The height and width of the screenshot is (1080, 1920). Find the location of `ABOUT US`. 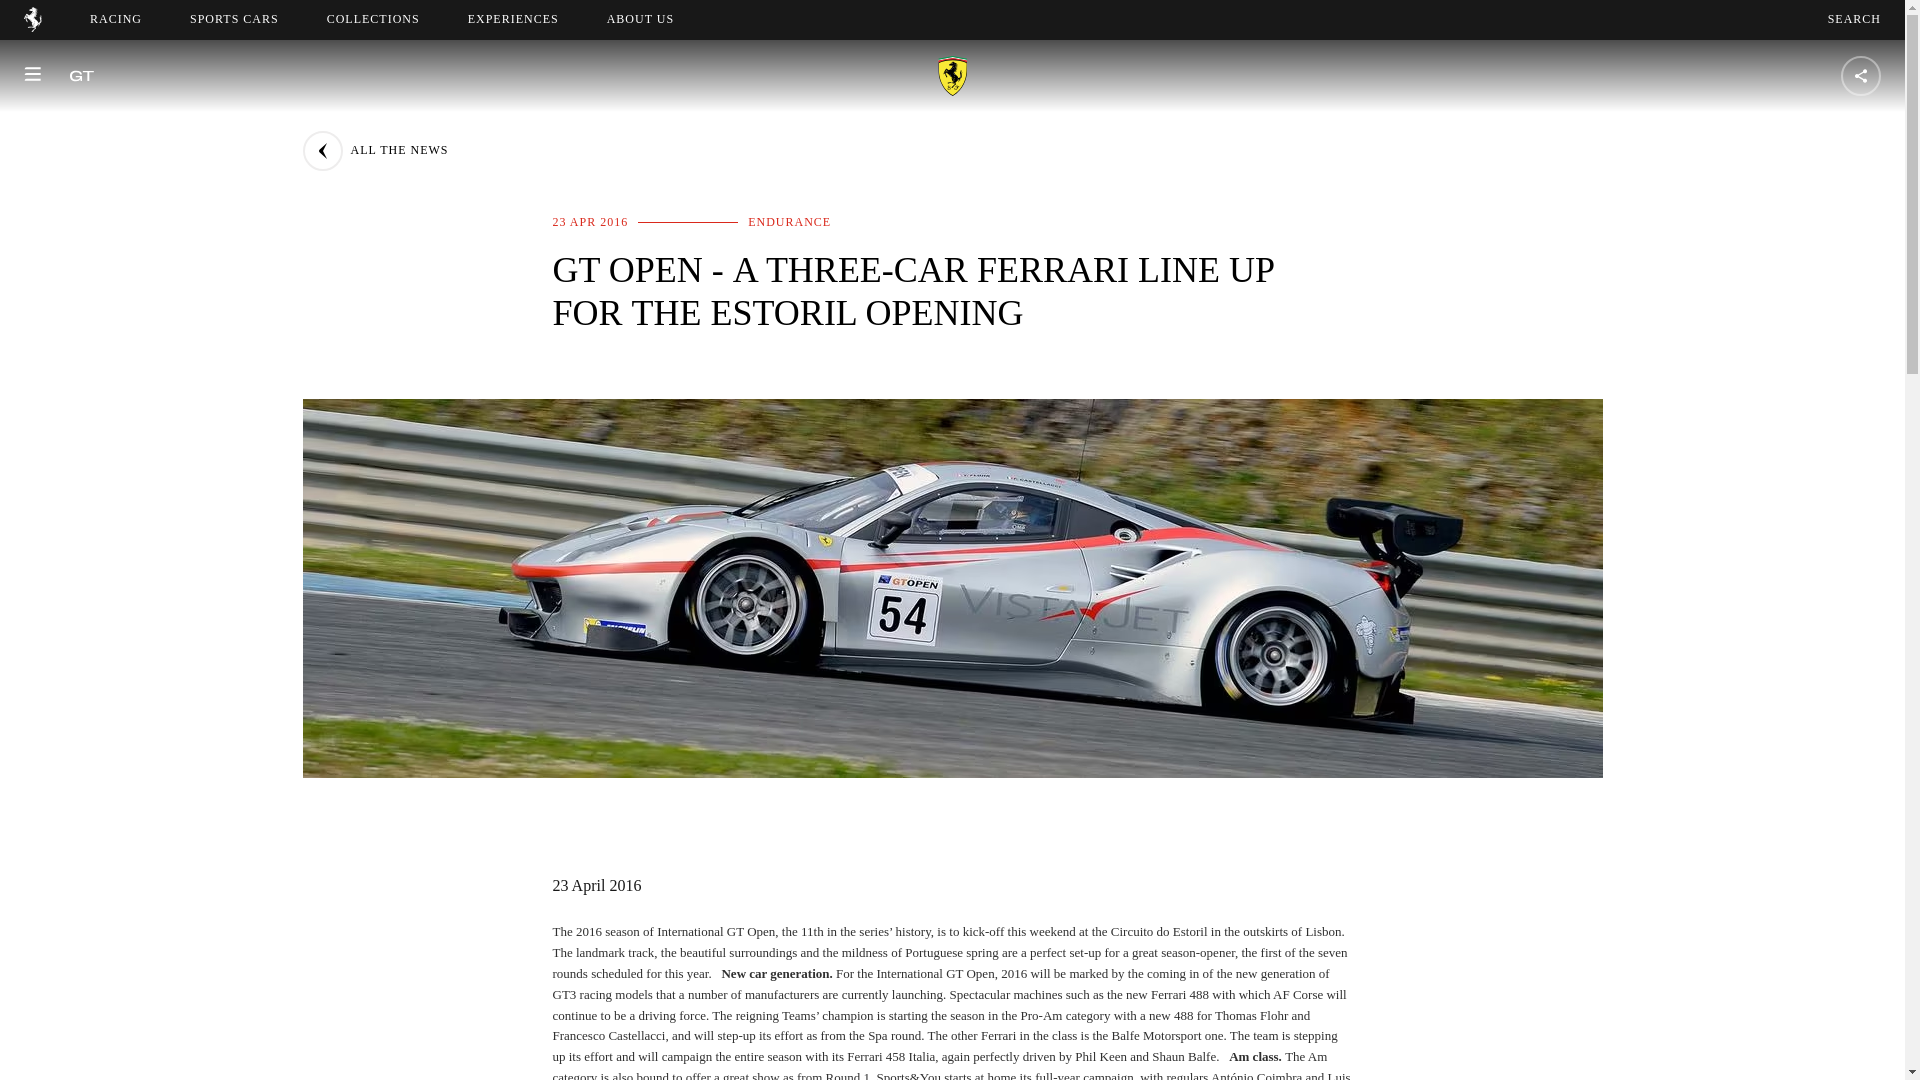

ABOUT US is located at coordinates (658, 19).